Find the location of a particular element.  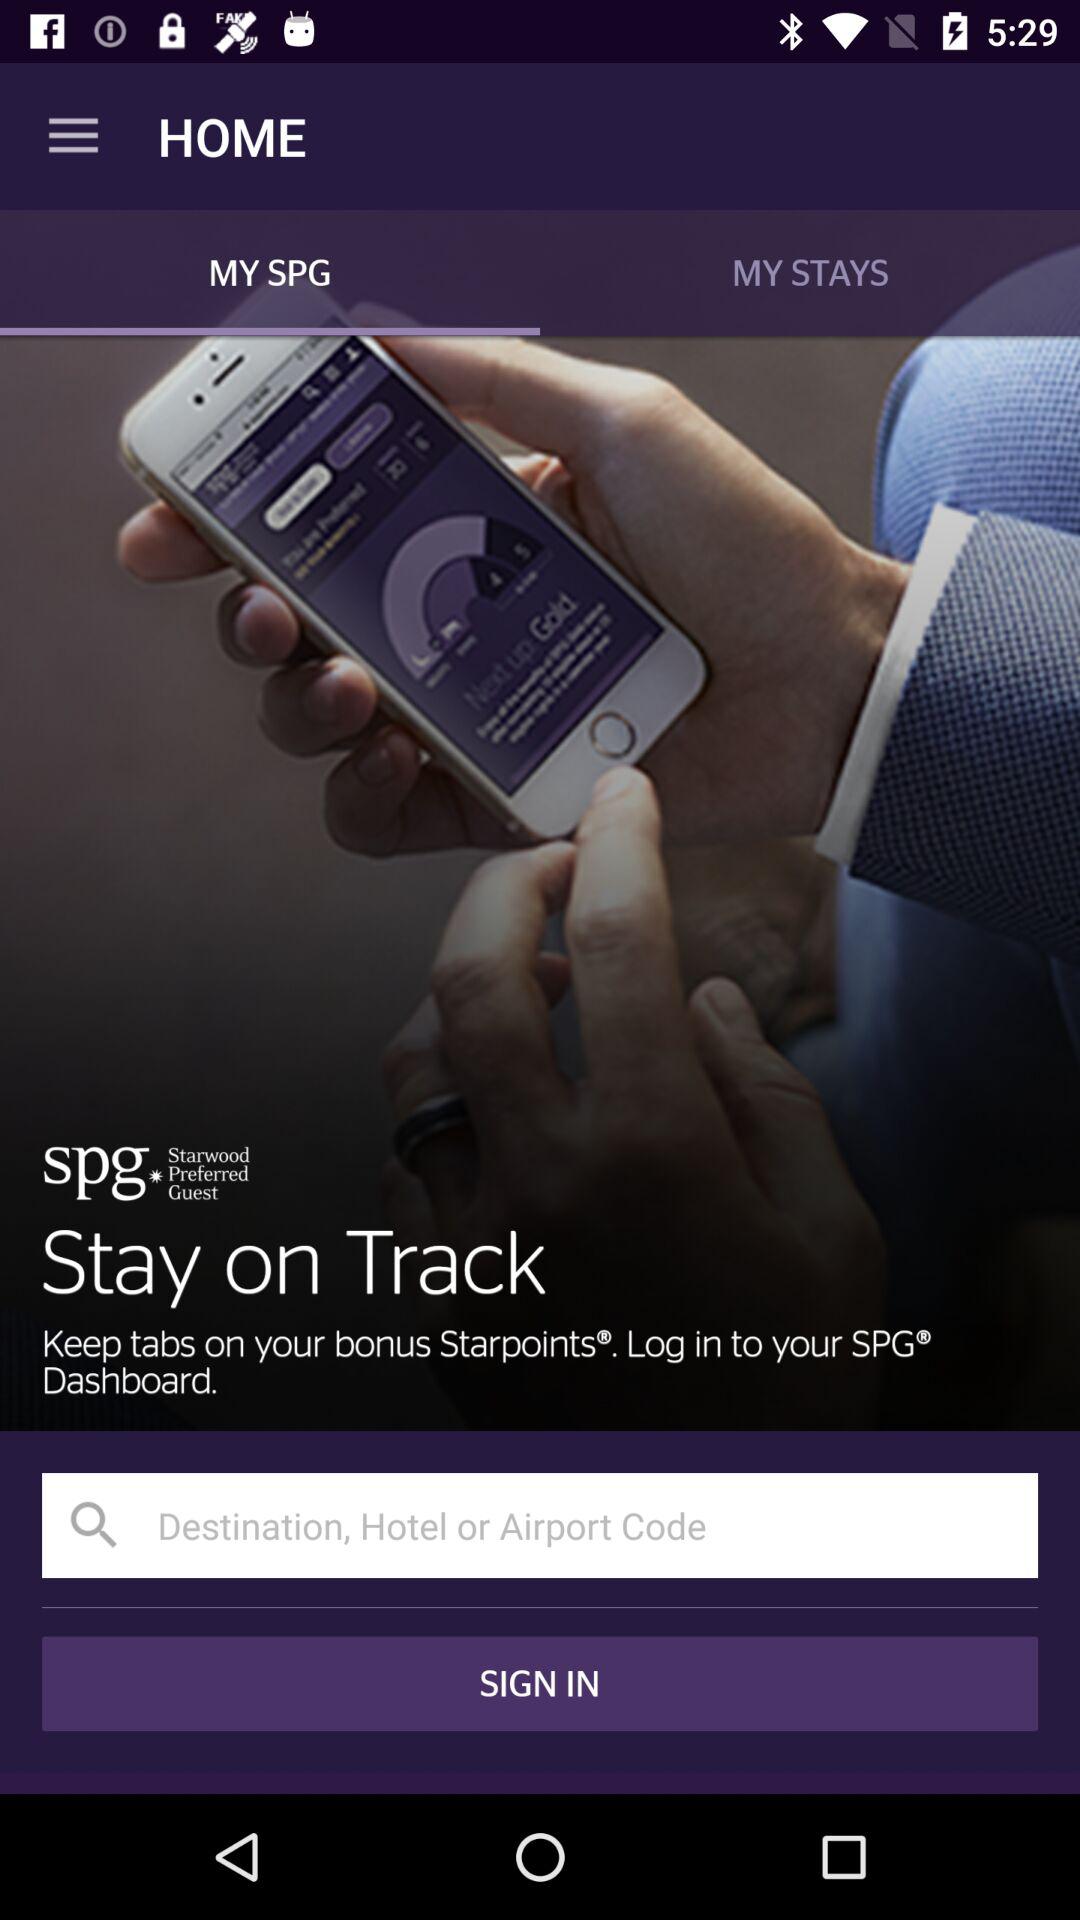

search menu is located at coordinates (540, 1526).